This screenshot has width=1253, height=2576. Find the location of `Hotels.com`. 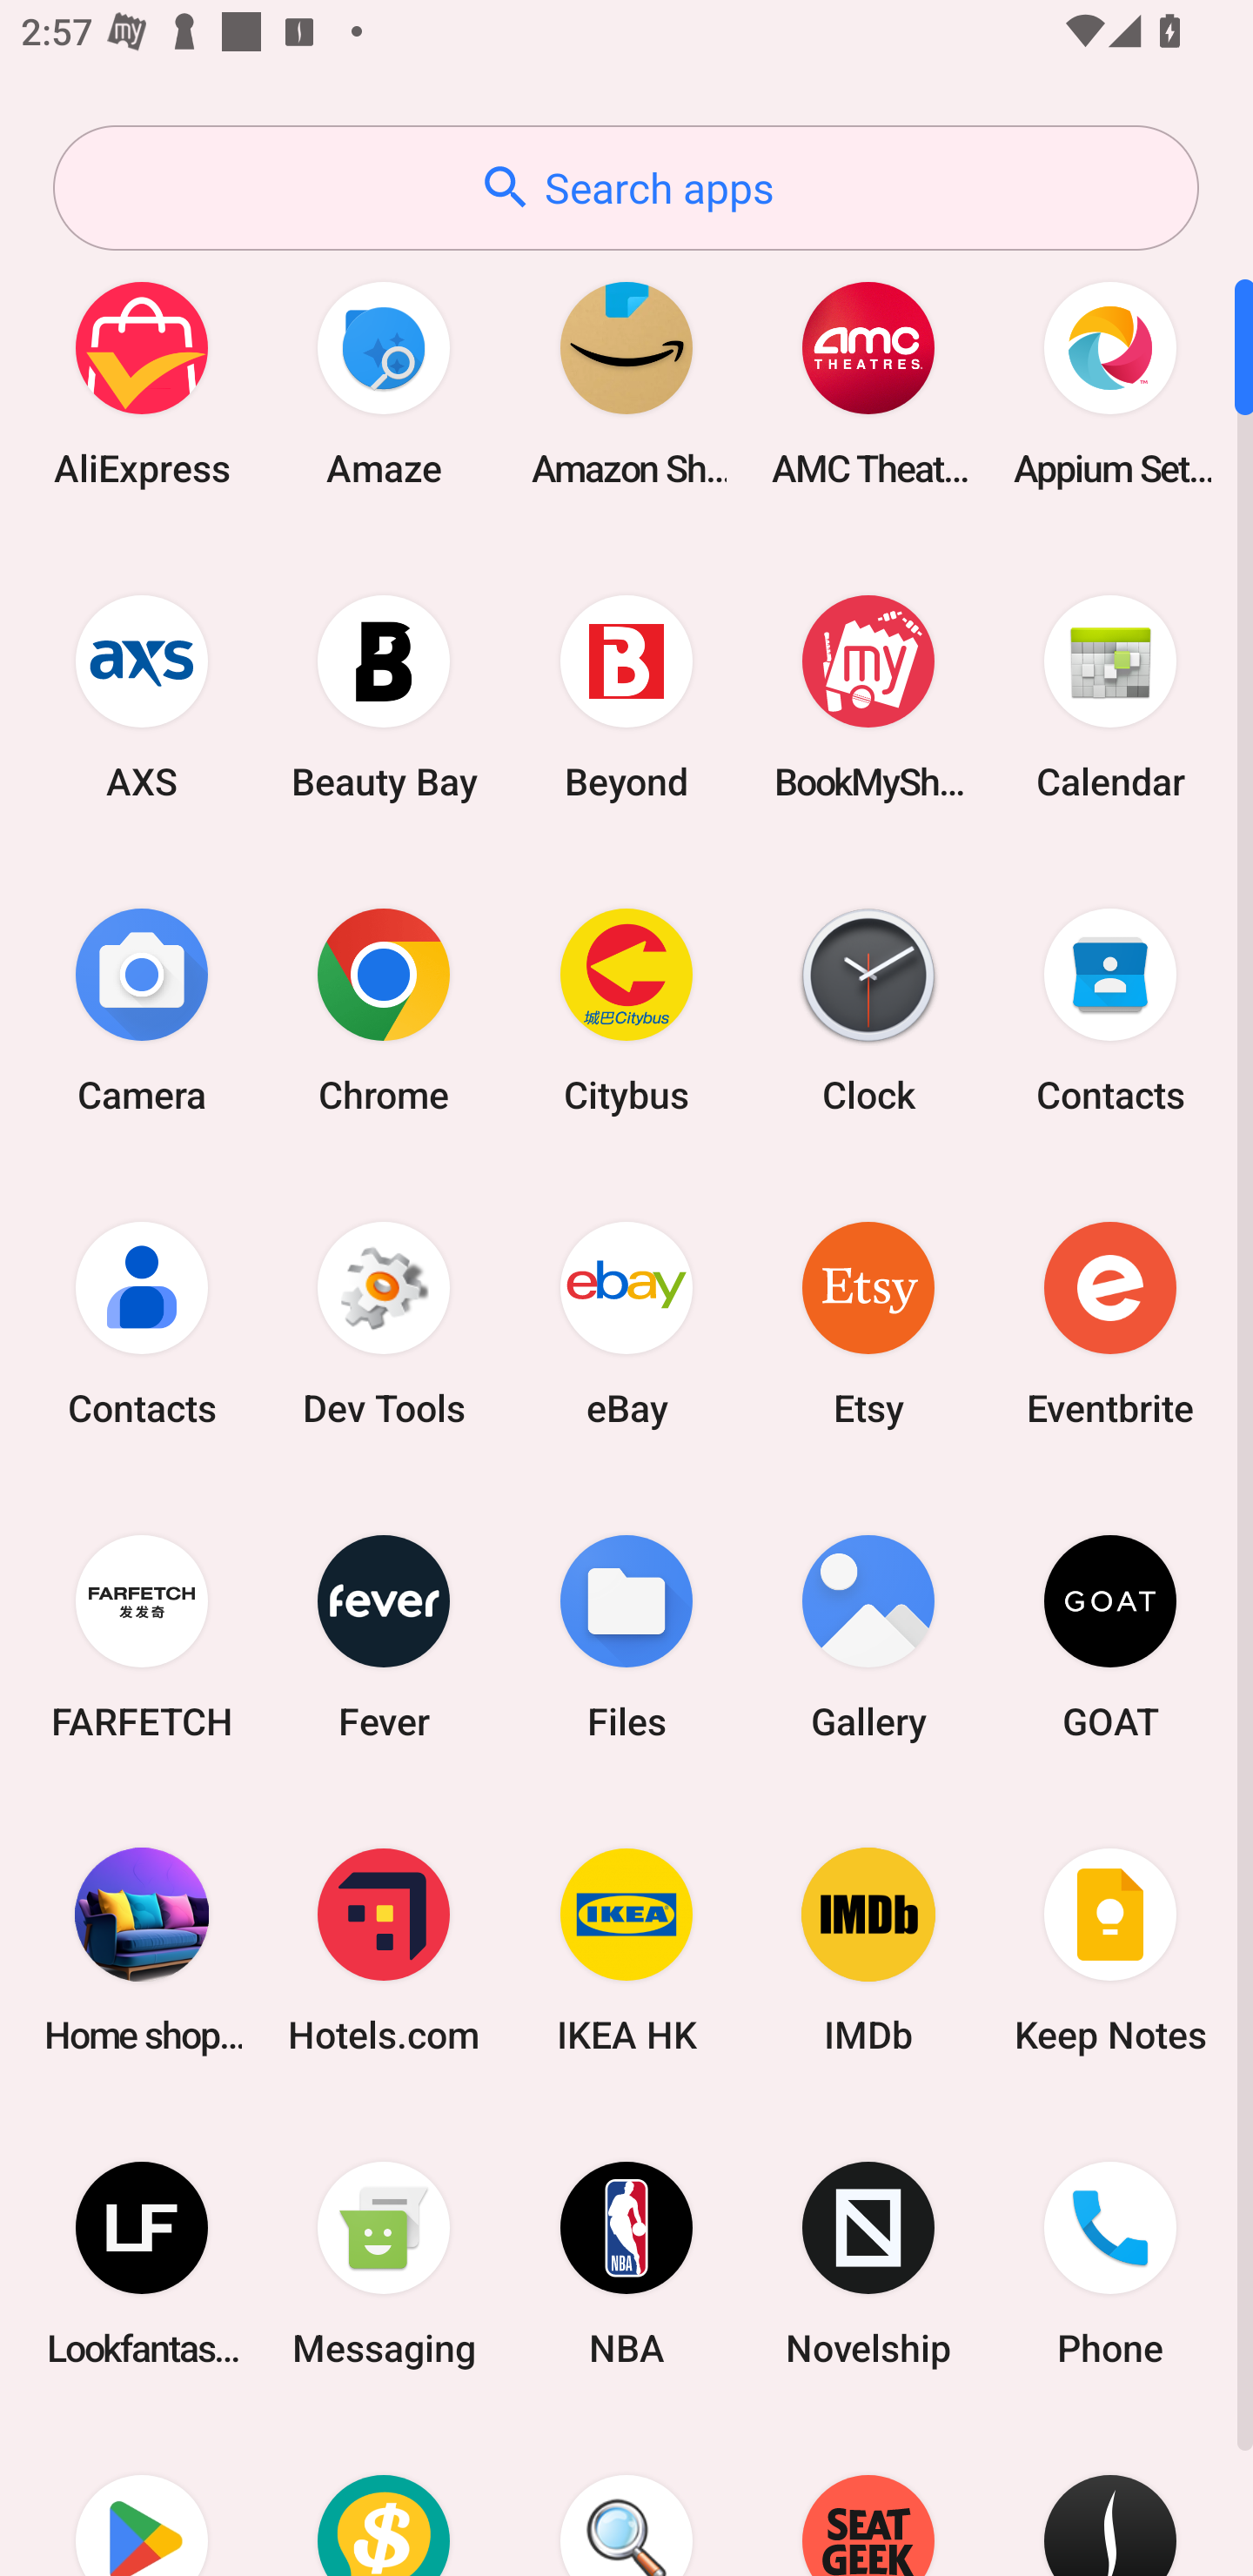

Hotels.com is located at coordinates (384, 1949).